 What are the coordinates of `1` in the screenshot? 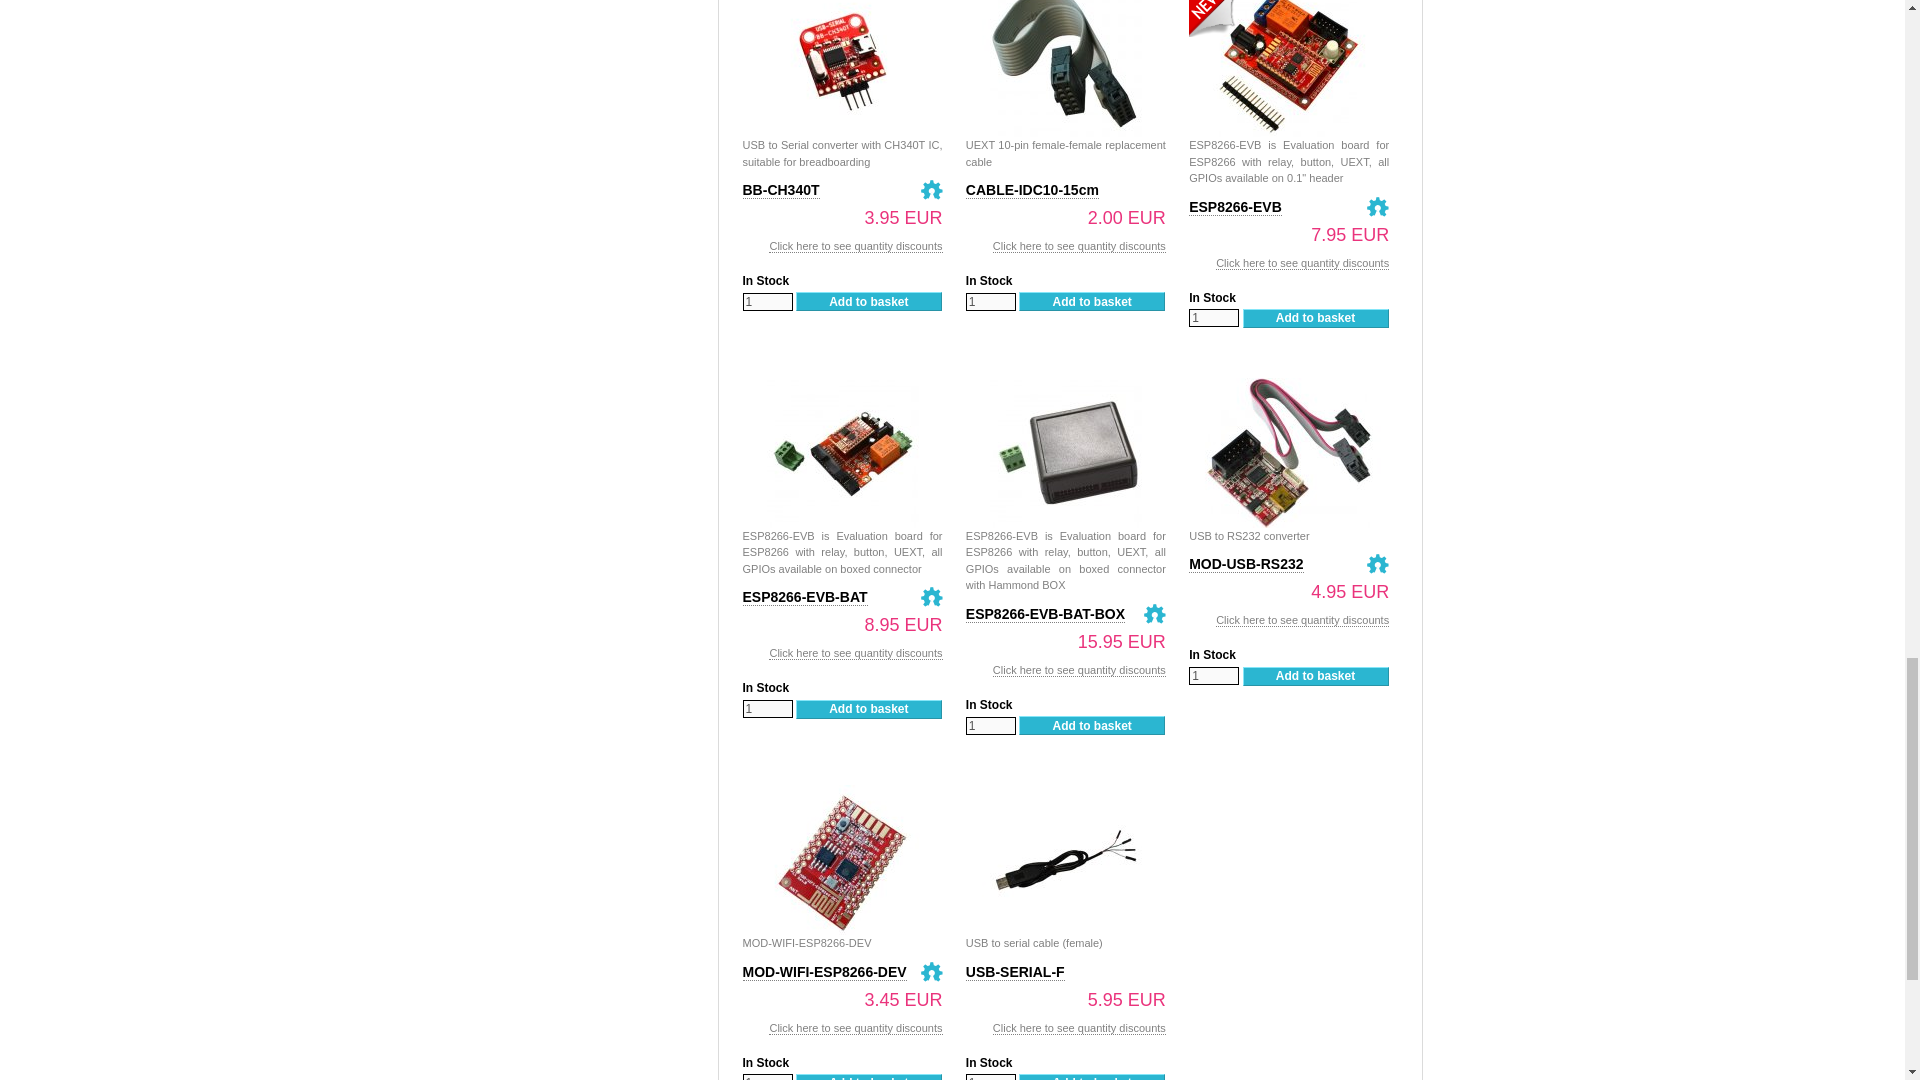 It's located at (766, 302).